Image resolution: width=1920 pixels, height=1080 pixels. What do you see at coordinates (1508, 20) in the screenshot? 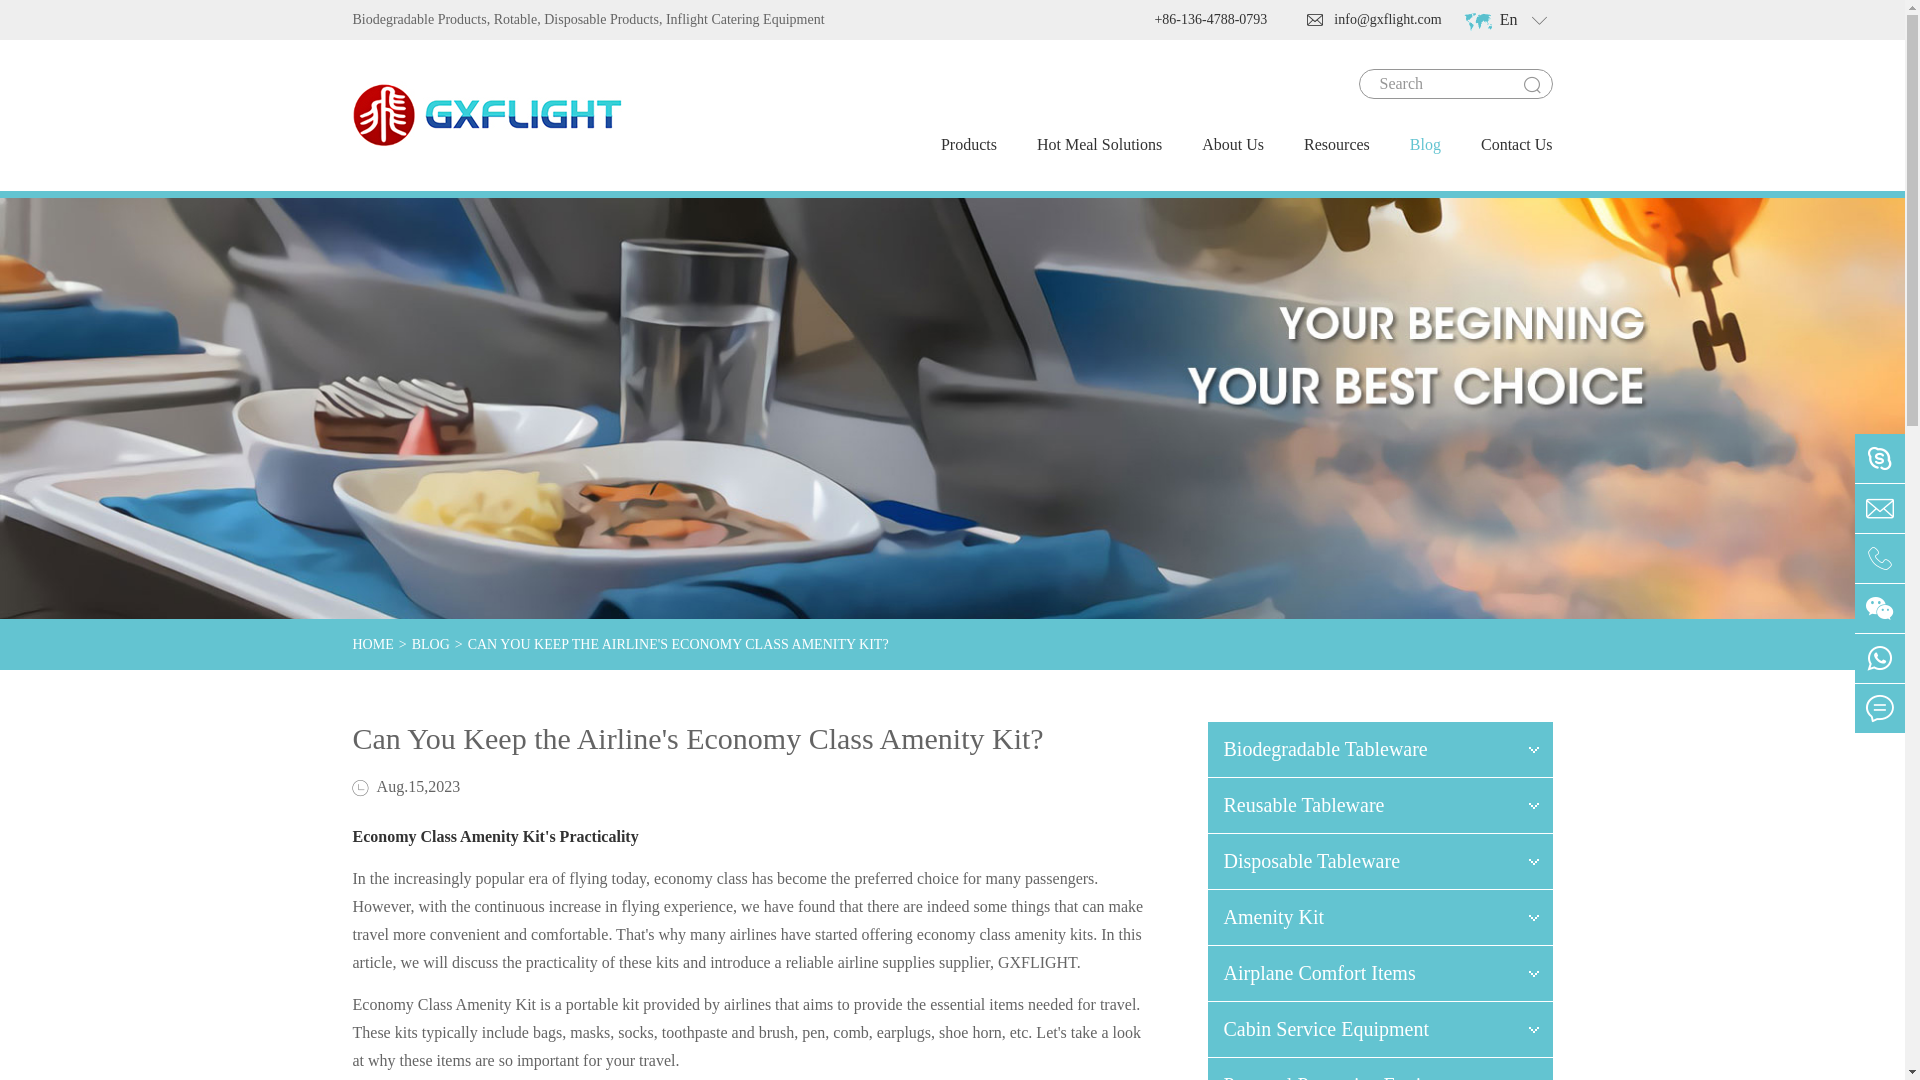
I see `En` at bounding box center [1508, 20].